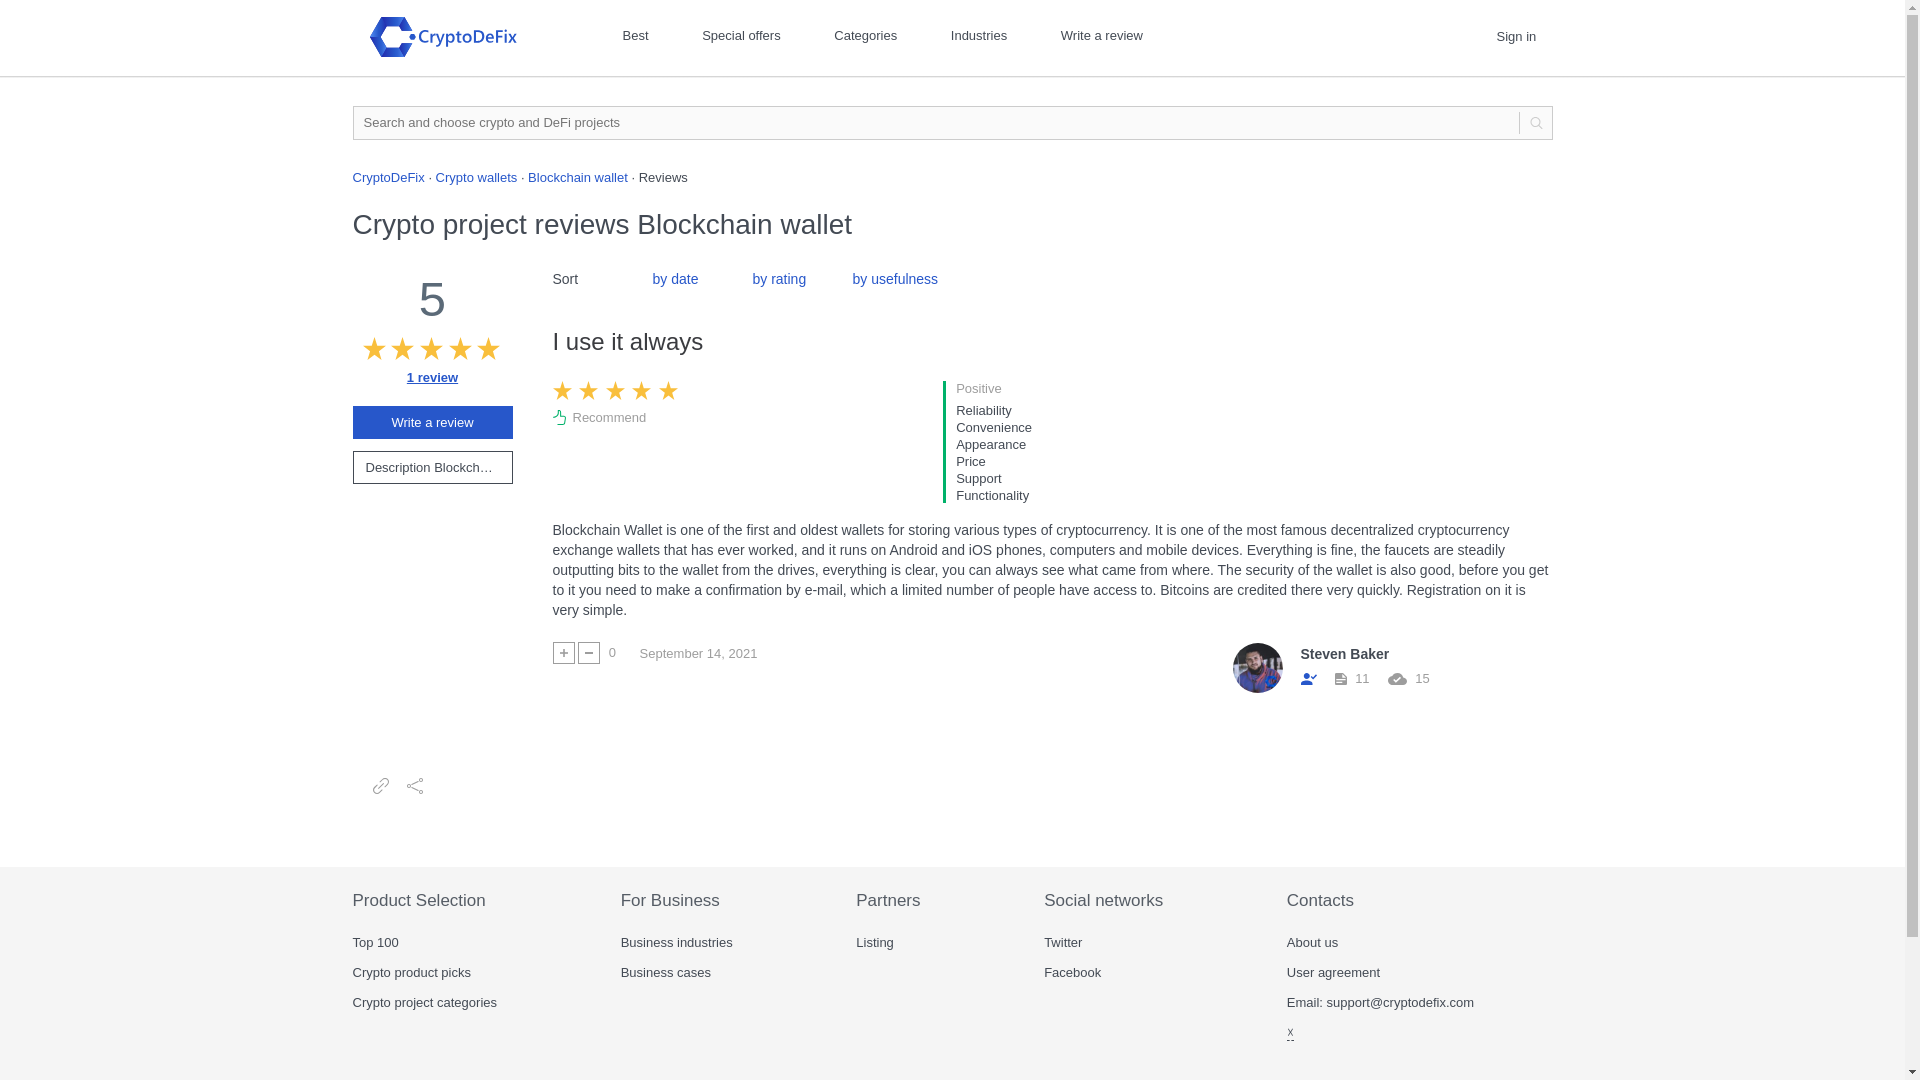 Image resolution: width=1920 pixels, height=1080 pixels. I want to click on Write a review, so click(1102, 36).